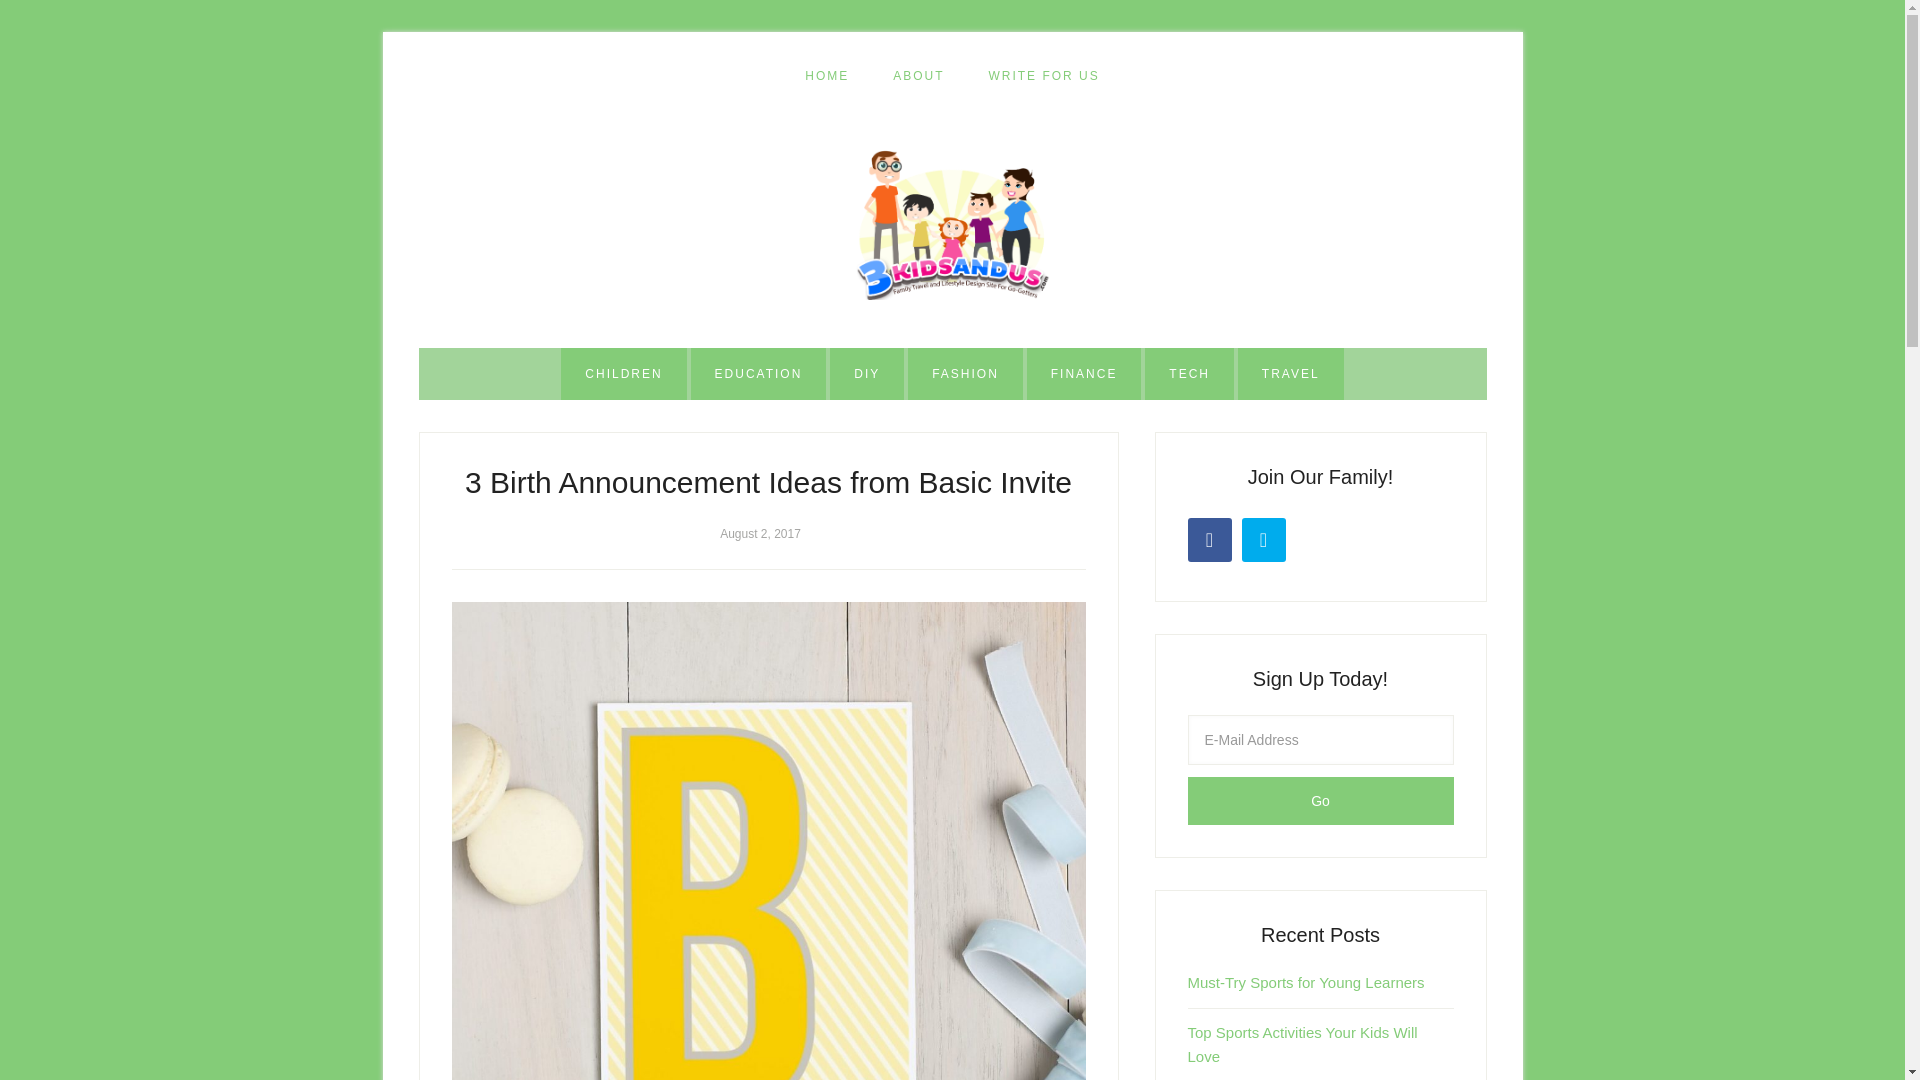  I want to click on CHILDREN, so click(622, 373).